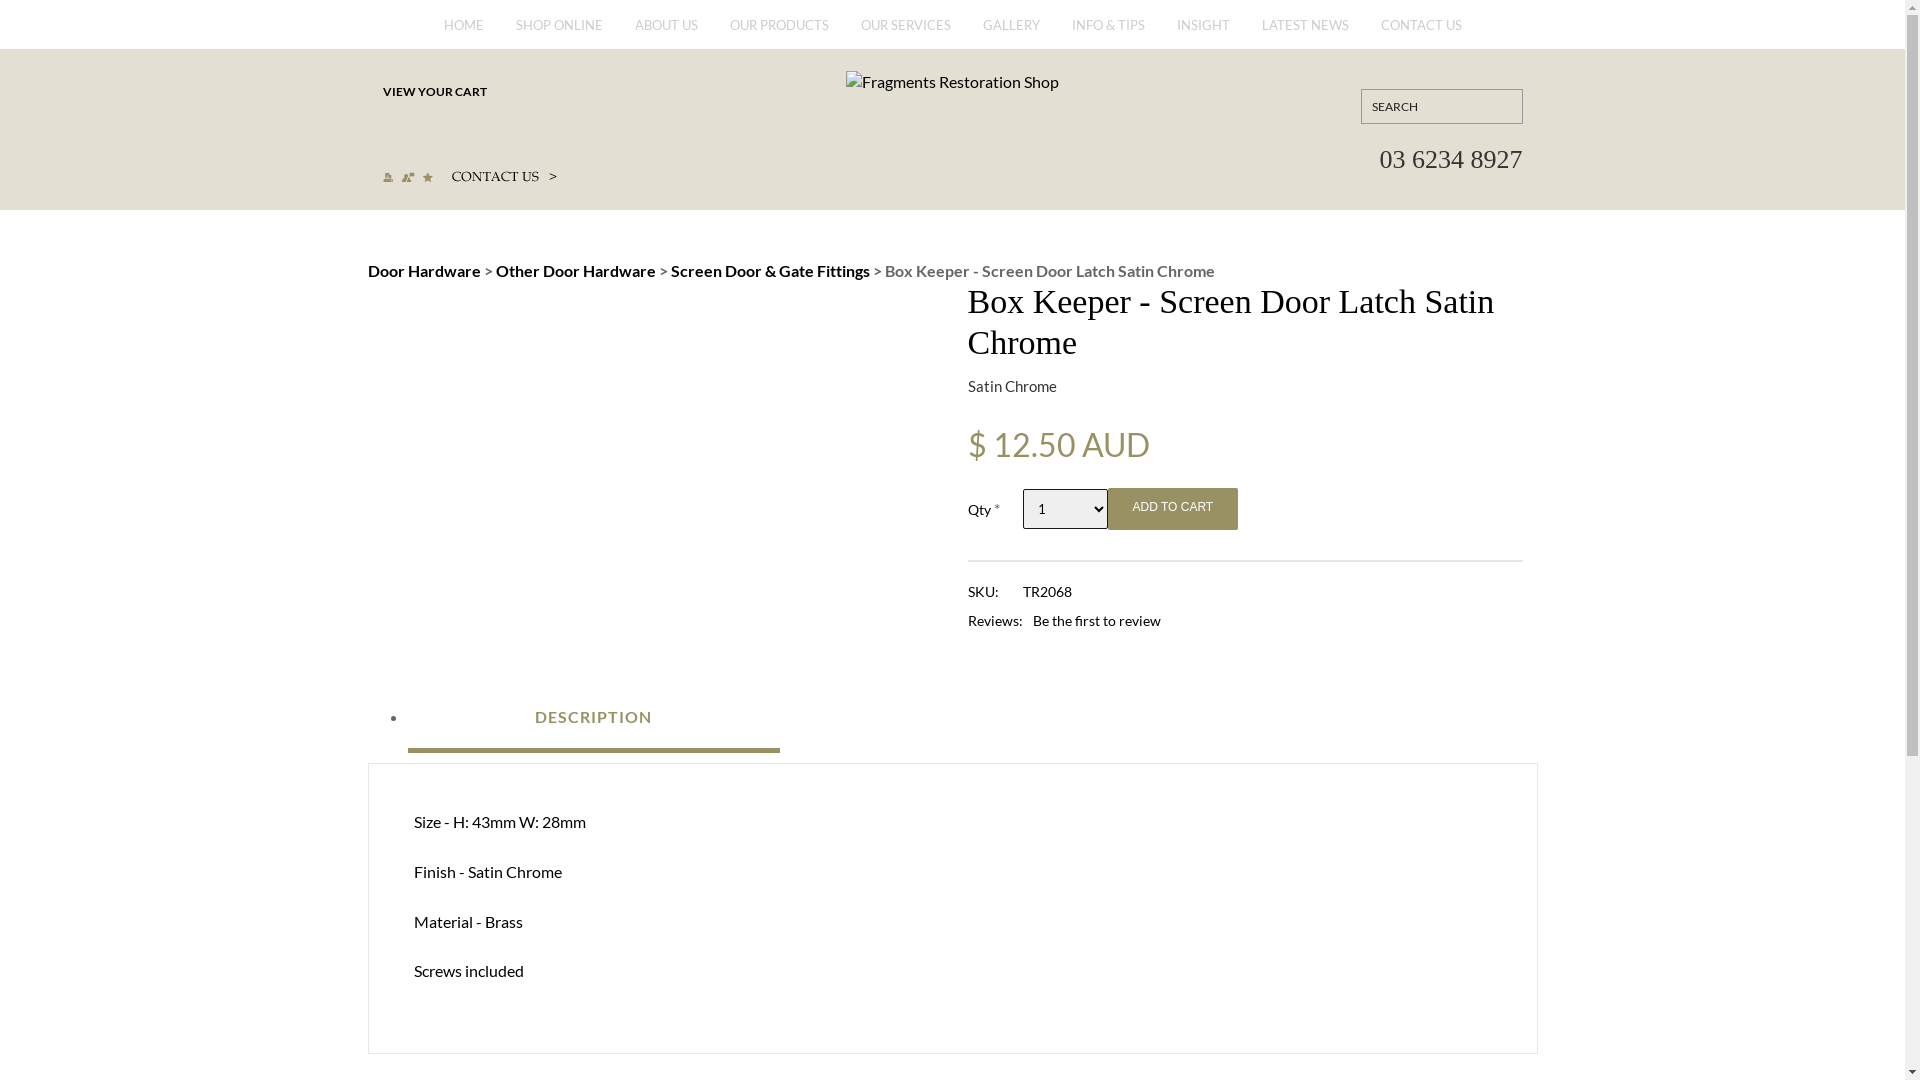 This screenshot has height=1080, width=1920. I want to click on Fragments Restoration Shop, so click(952, 80).